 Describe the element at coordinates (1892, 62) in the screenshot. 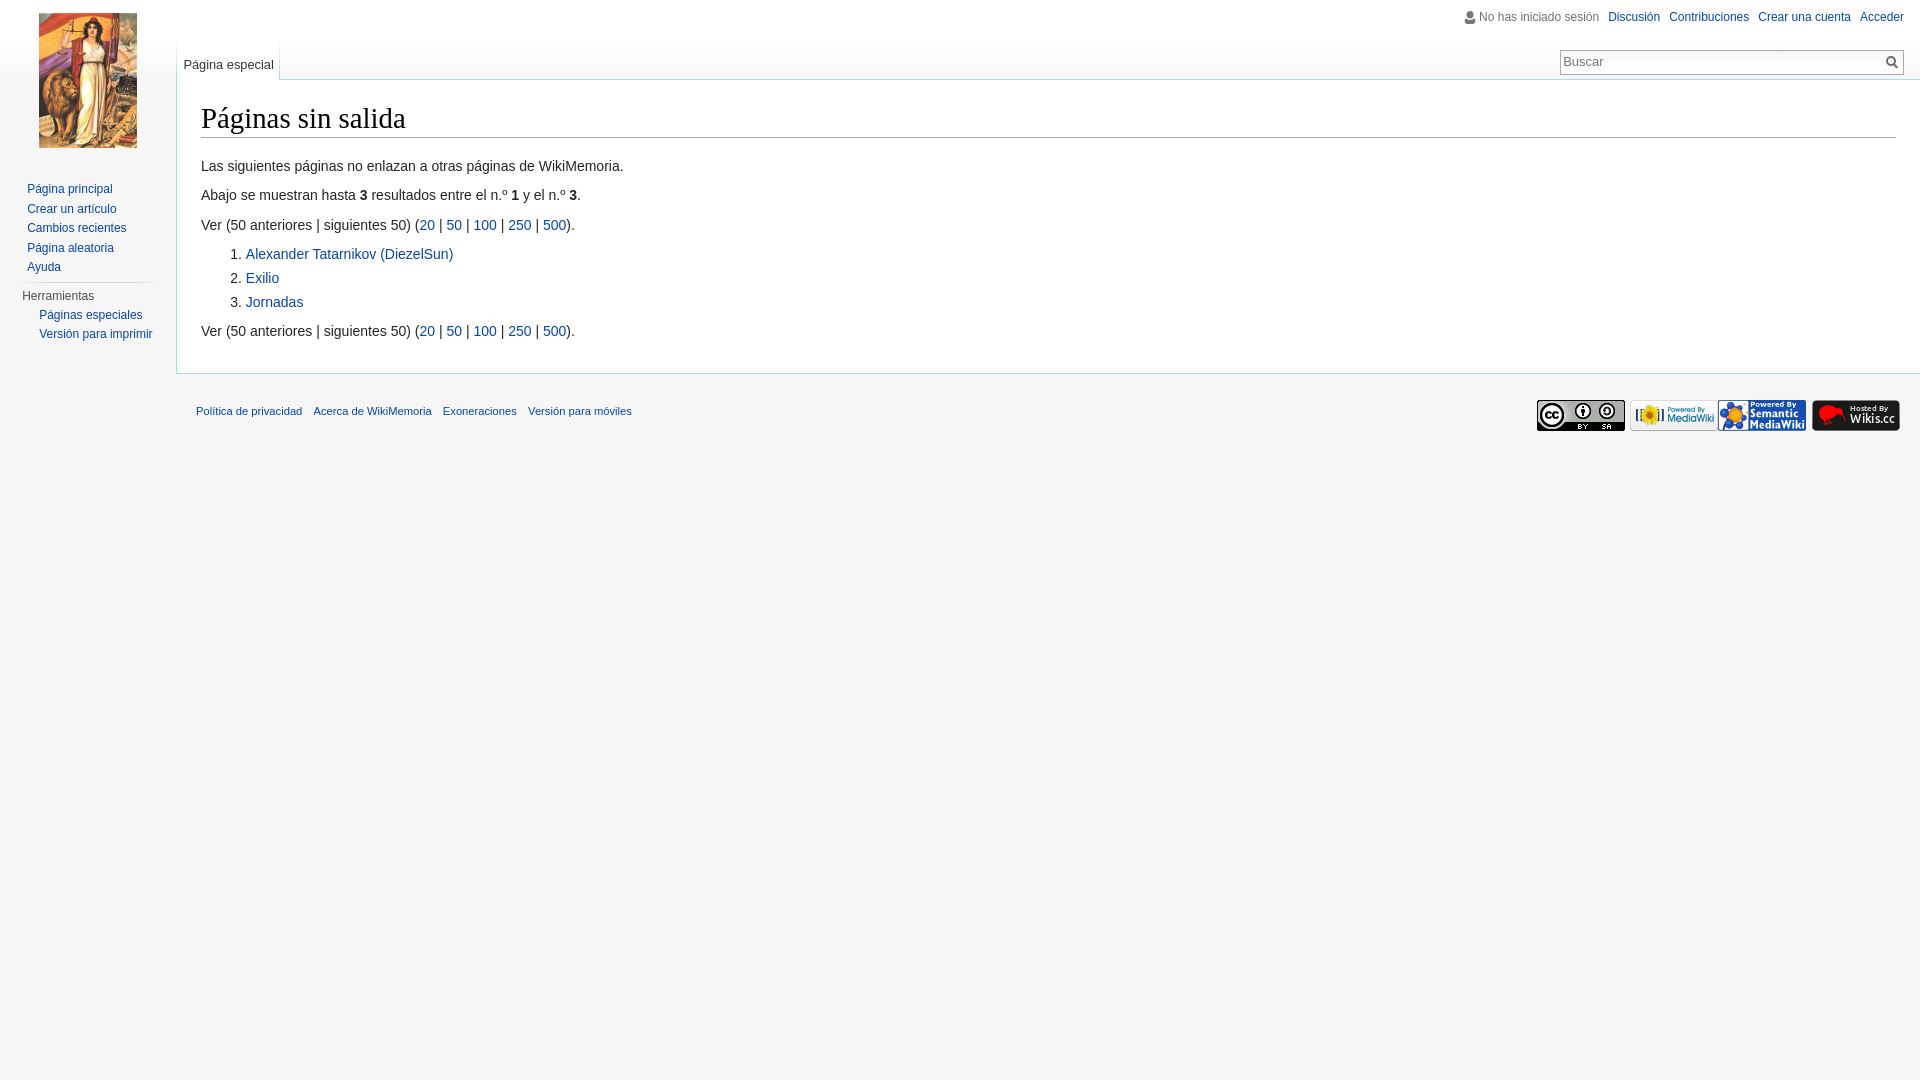

I see `Ir` at that location.